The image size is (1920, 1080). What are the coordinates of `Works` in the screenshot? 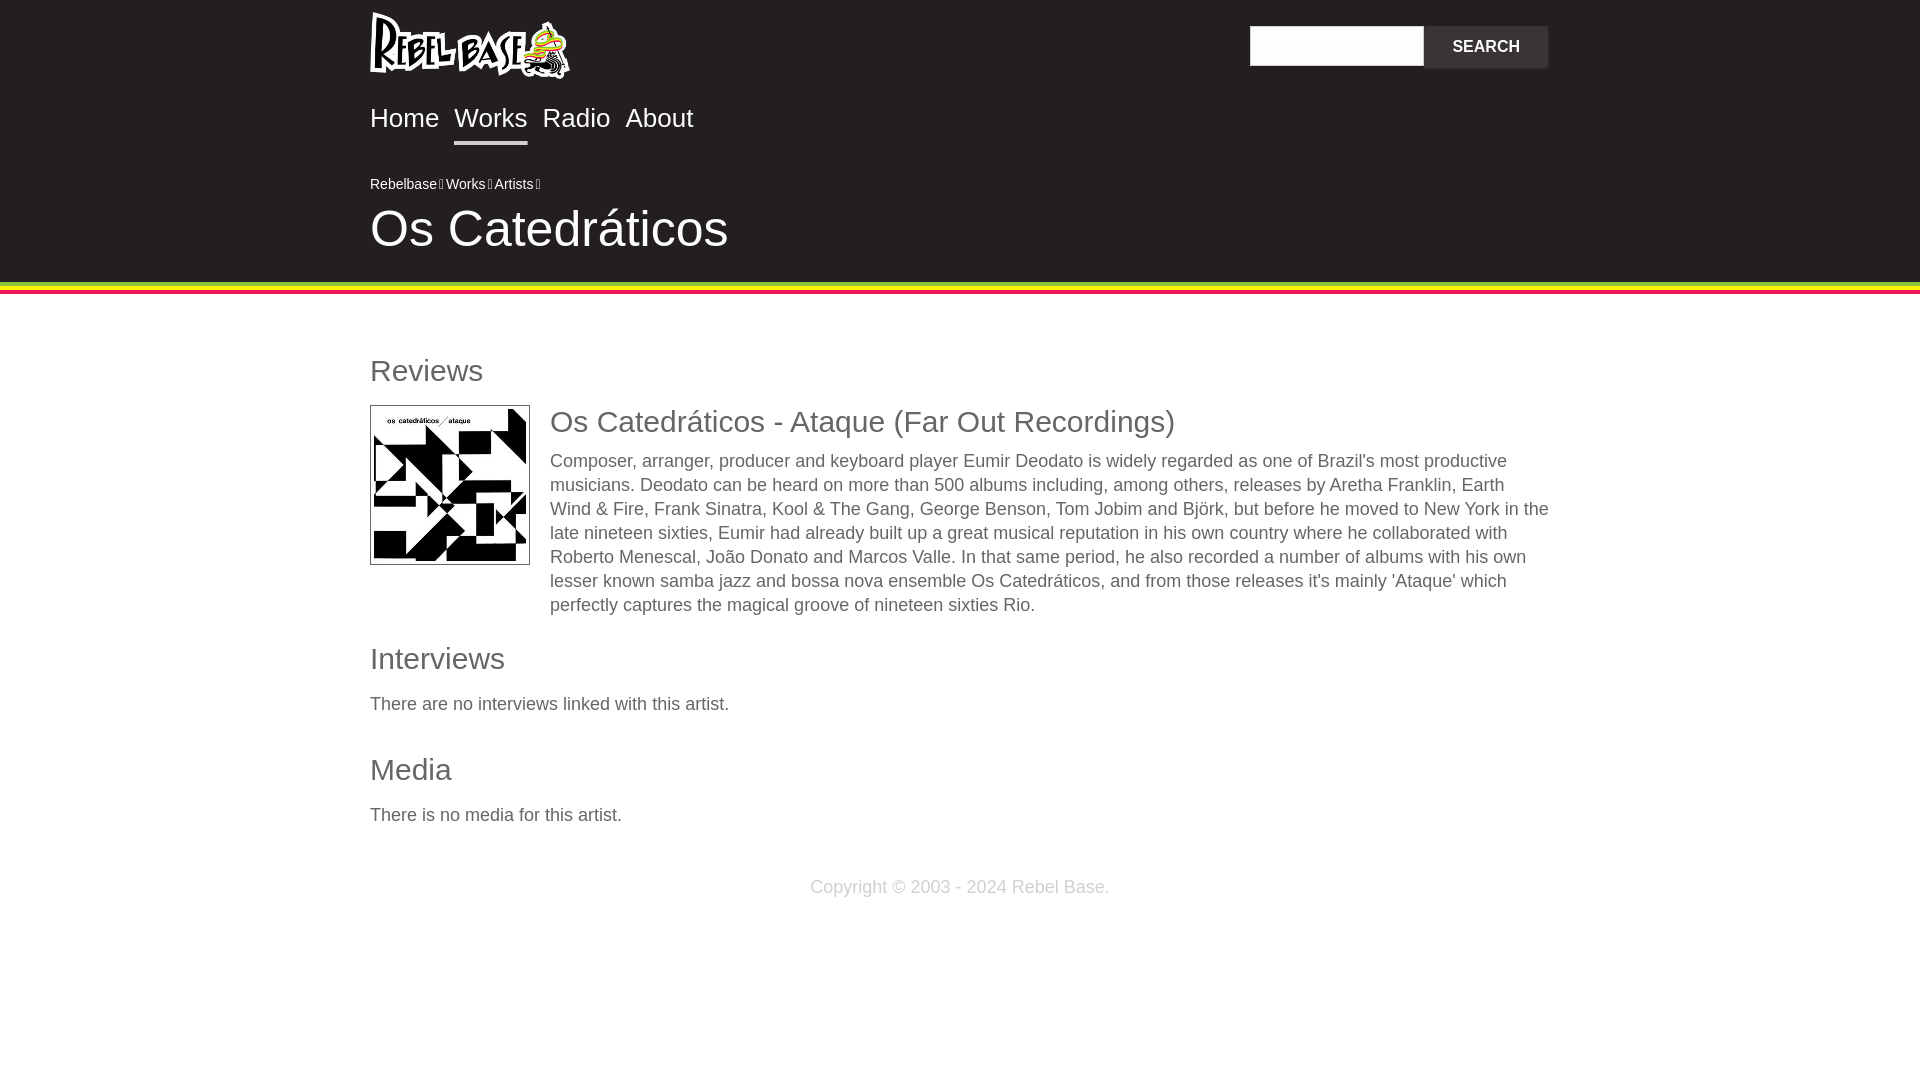 It's located at (465, 184).